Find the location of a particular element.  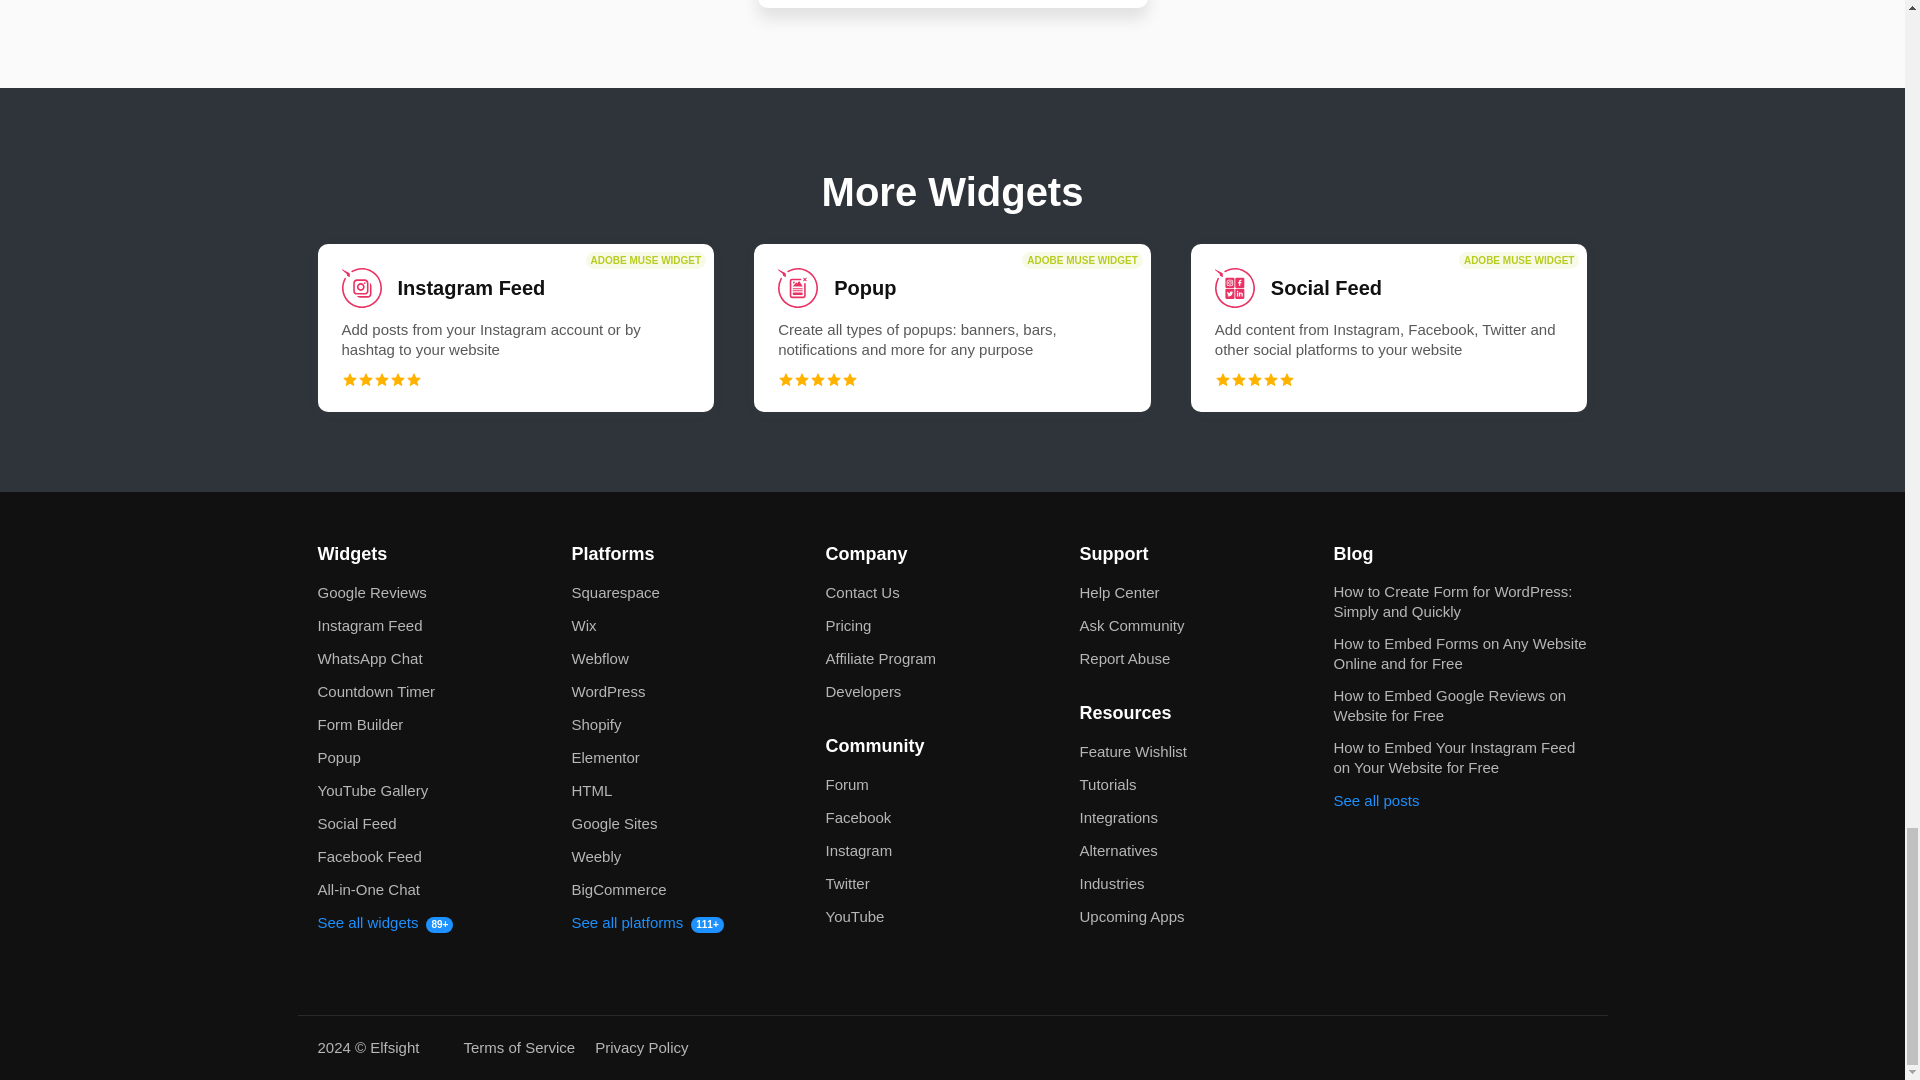

Instagram Feed is located at coordinates (516, 328).